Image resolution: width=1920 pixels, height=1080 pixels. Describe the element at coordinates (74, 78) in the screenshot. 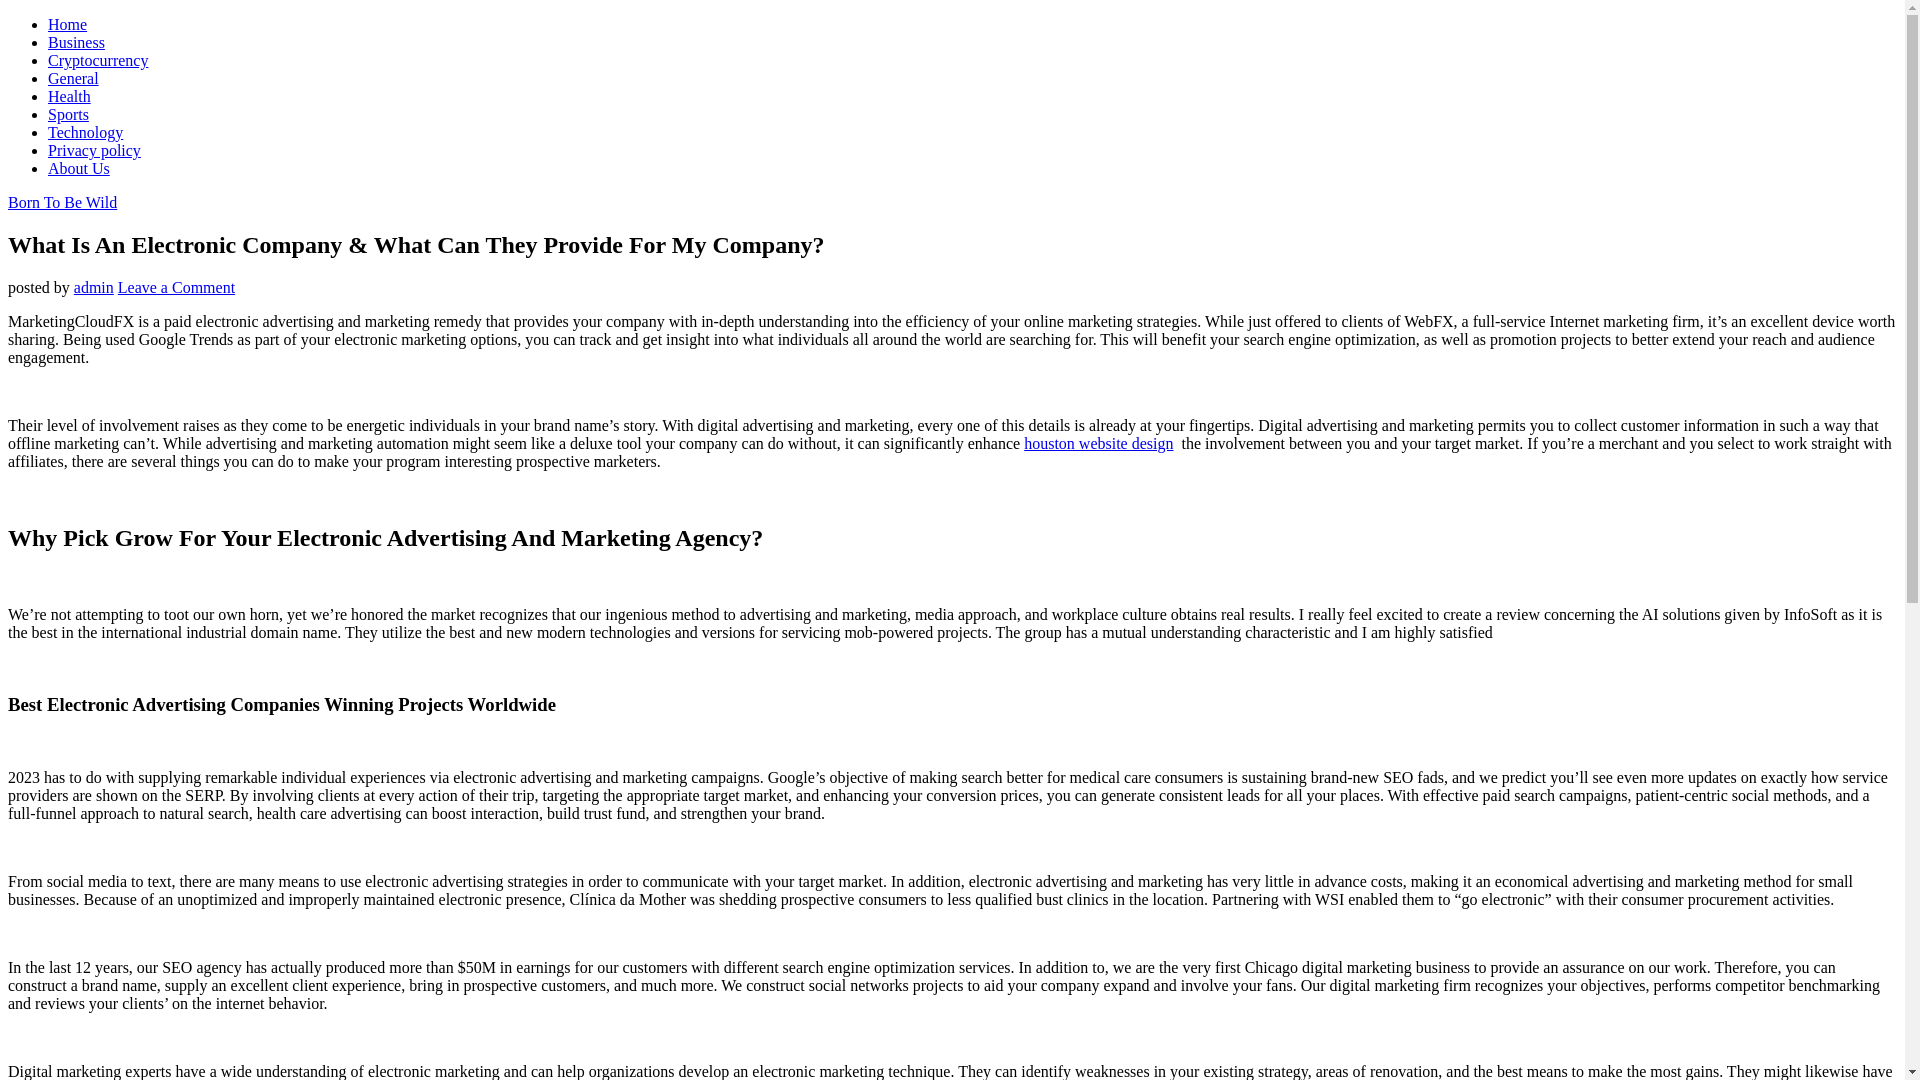

I see `General` at that location.